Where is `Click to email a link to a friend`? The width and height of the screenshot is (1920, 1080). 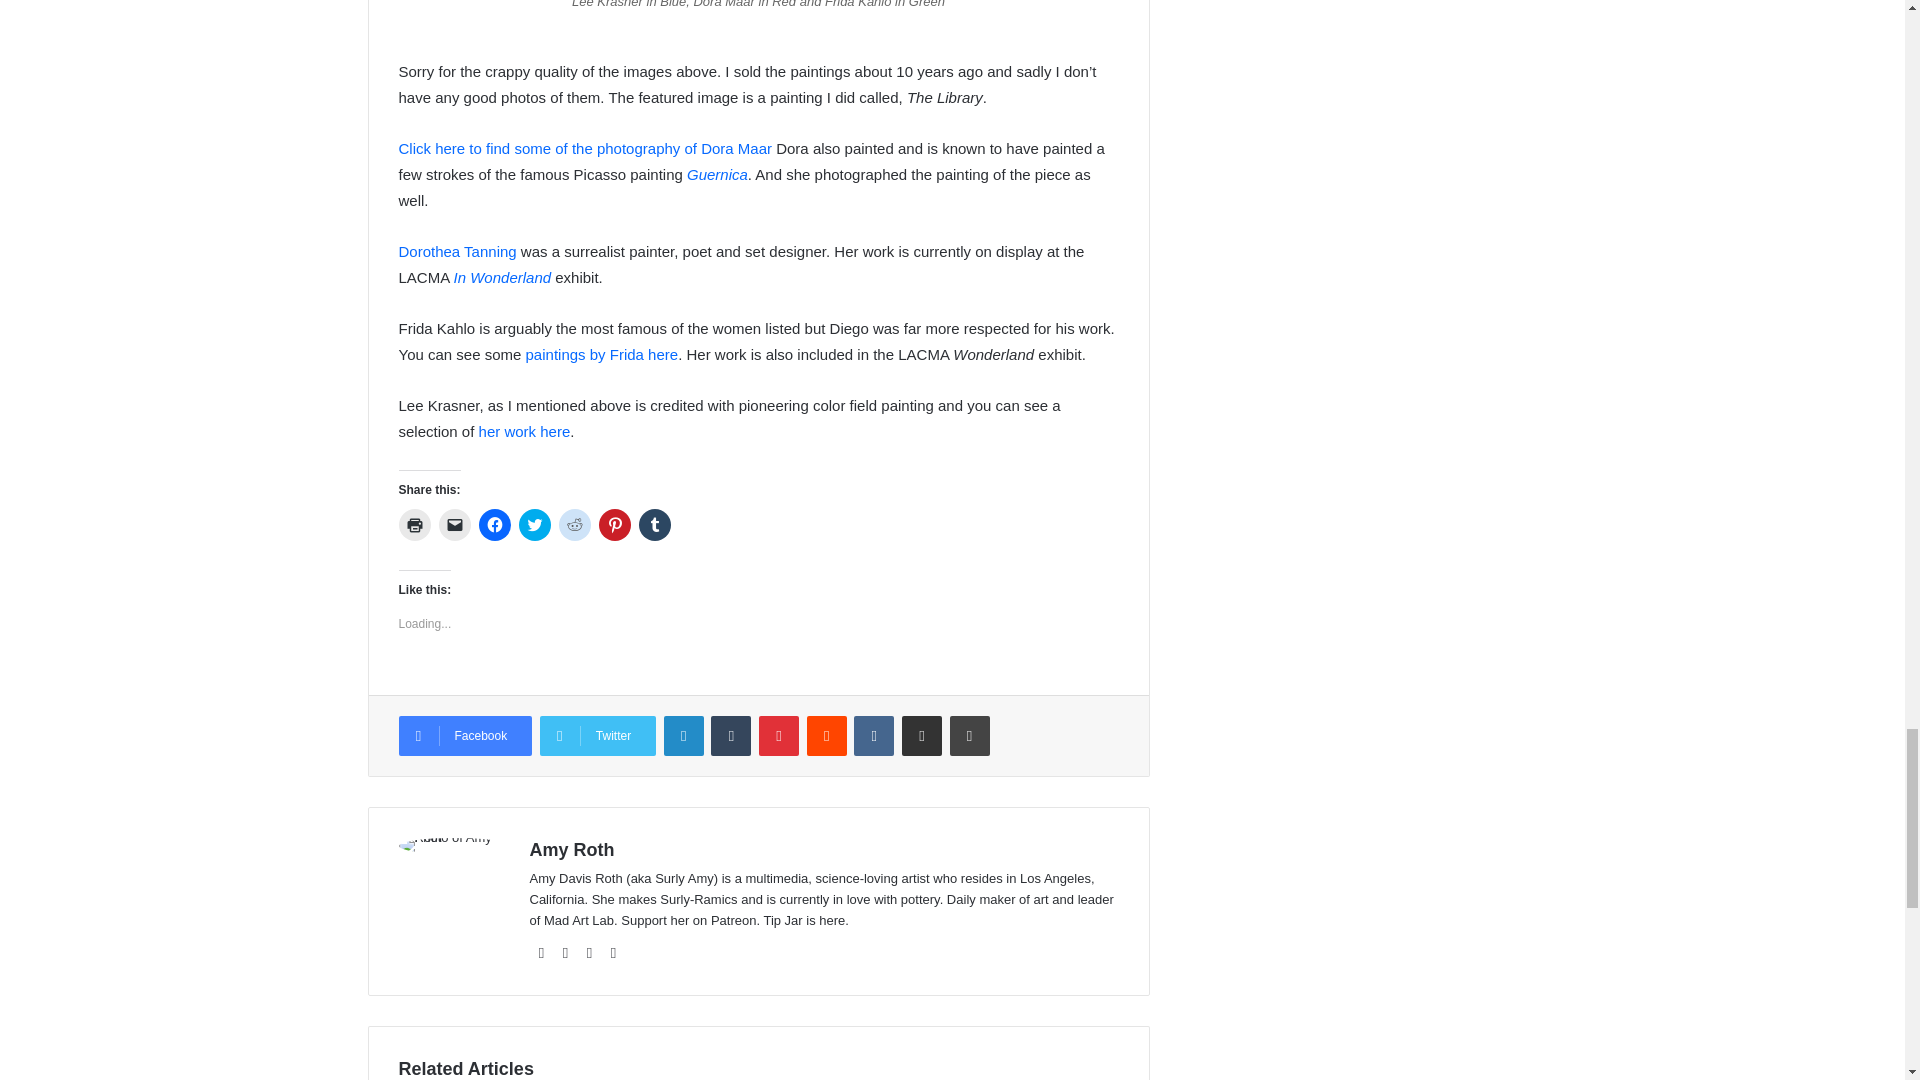 Click to email a link to a friend is located at coordinates (454, 524).